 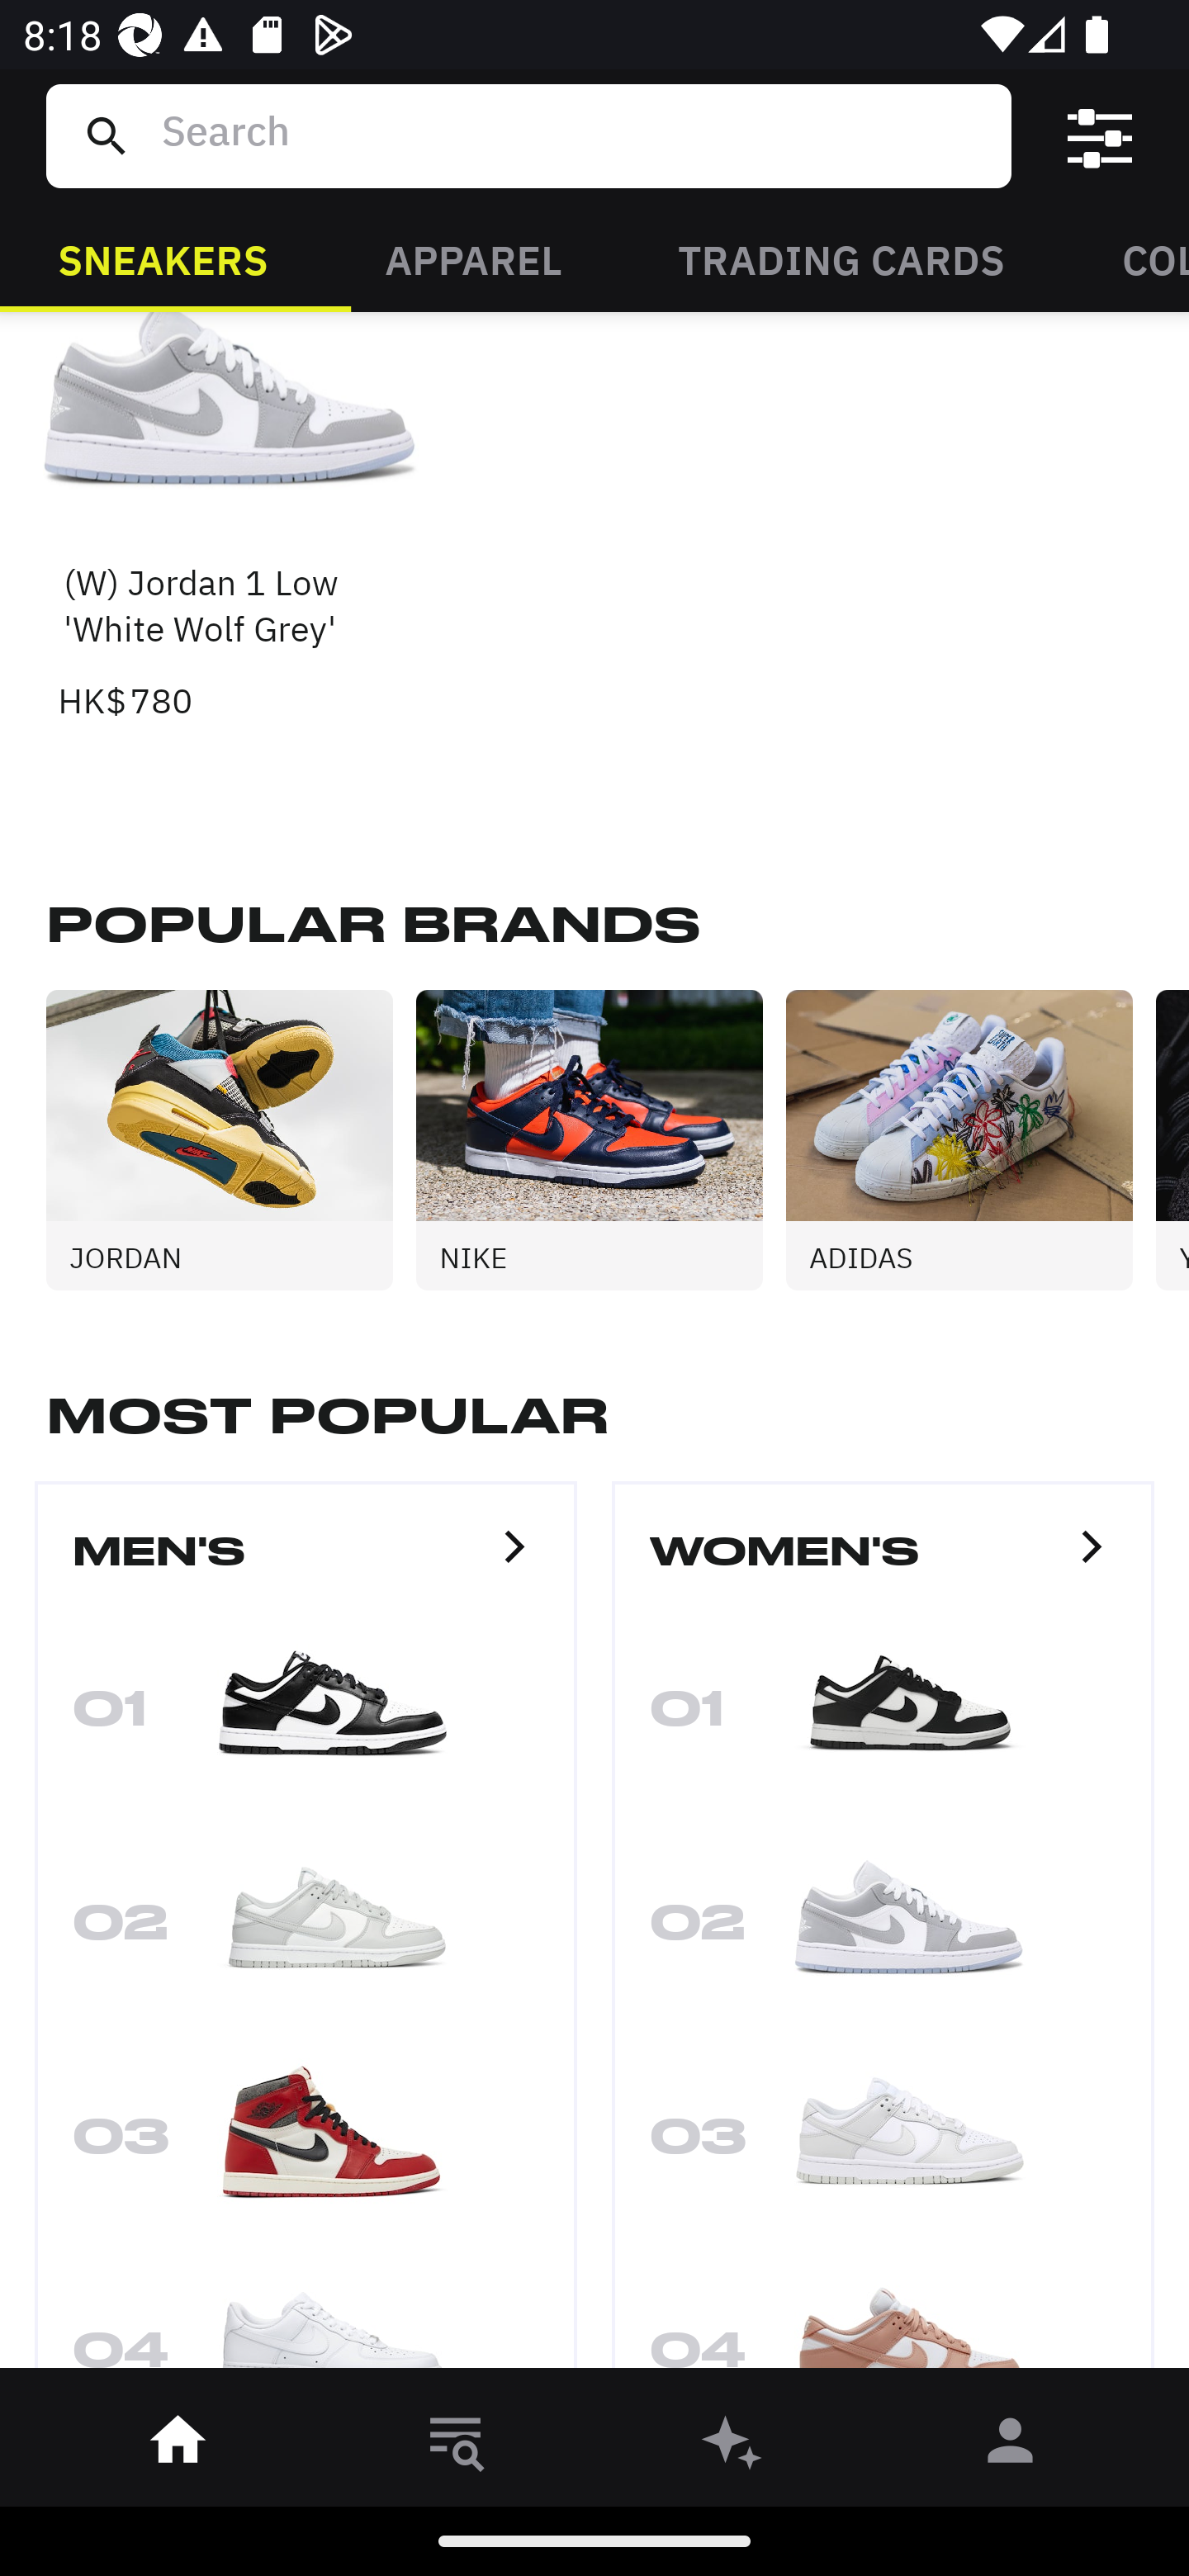 What do you see at coordinates (178, 2446) in the screenshot?
I see `󰋜` at bounding box center [178, 2446].